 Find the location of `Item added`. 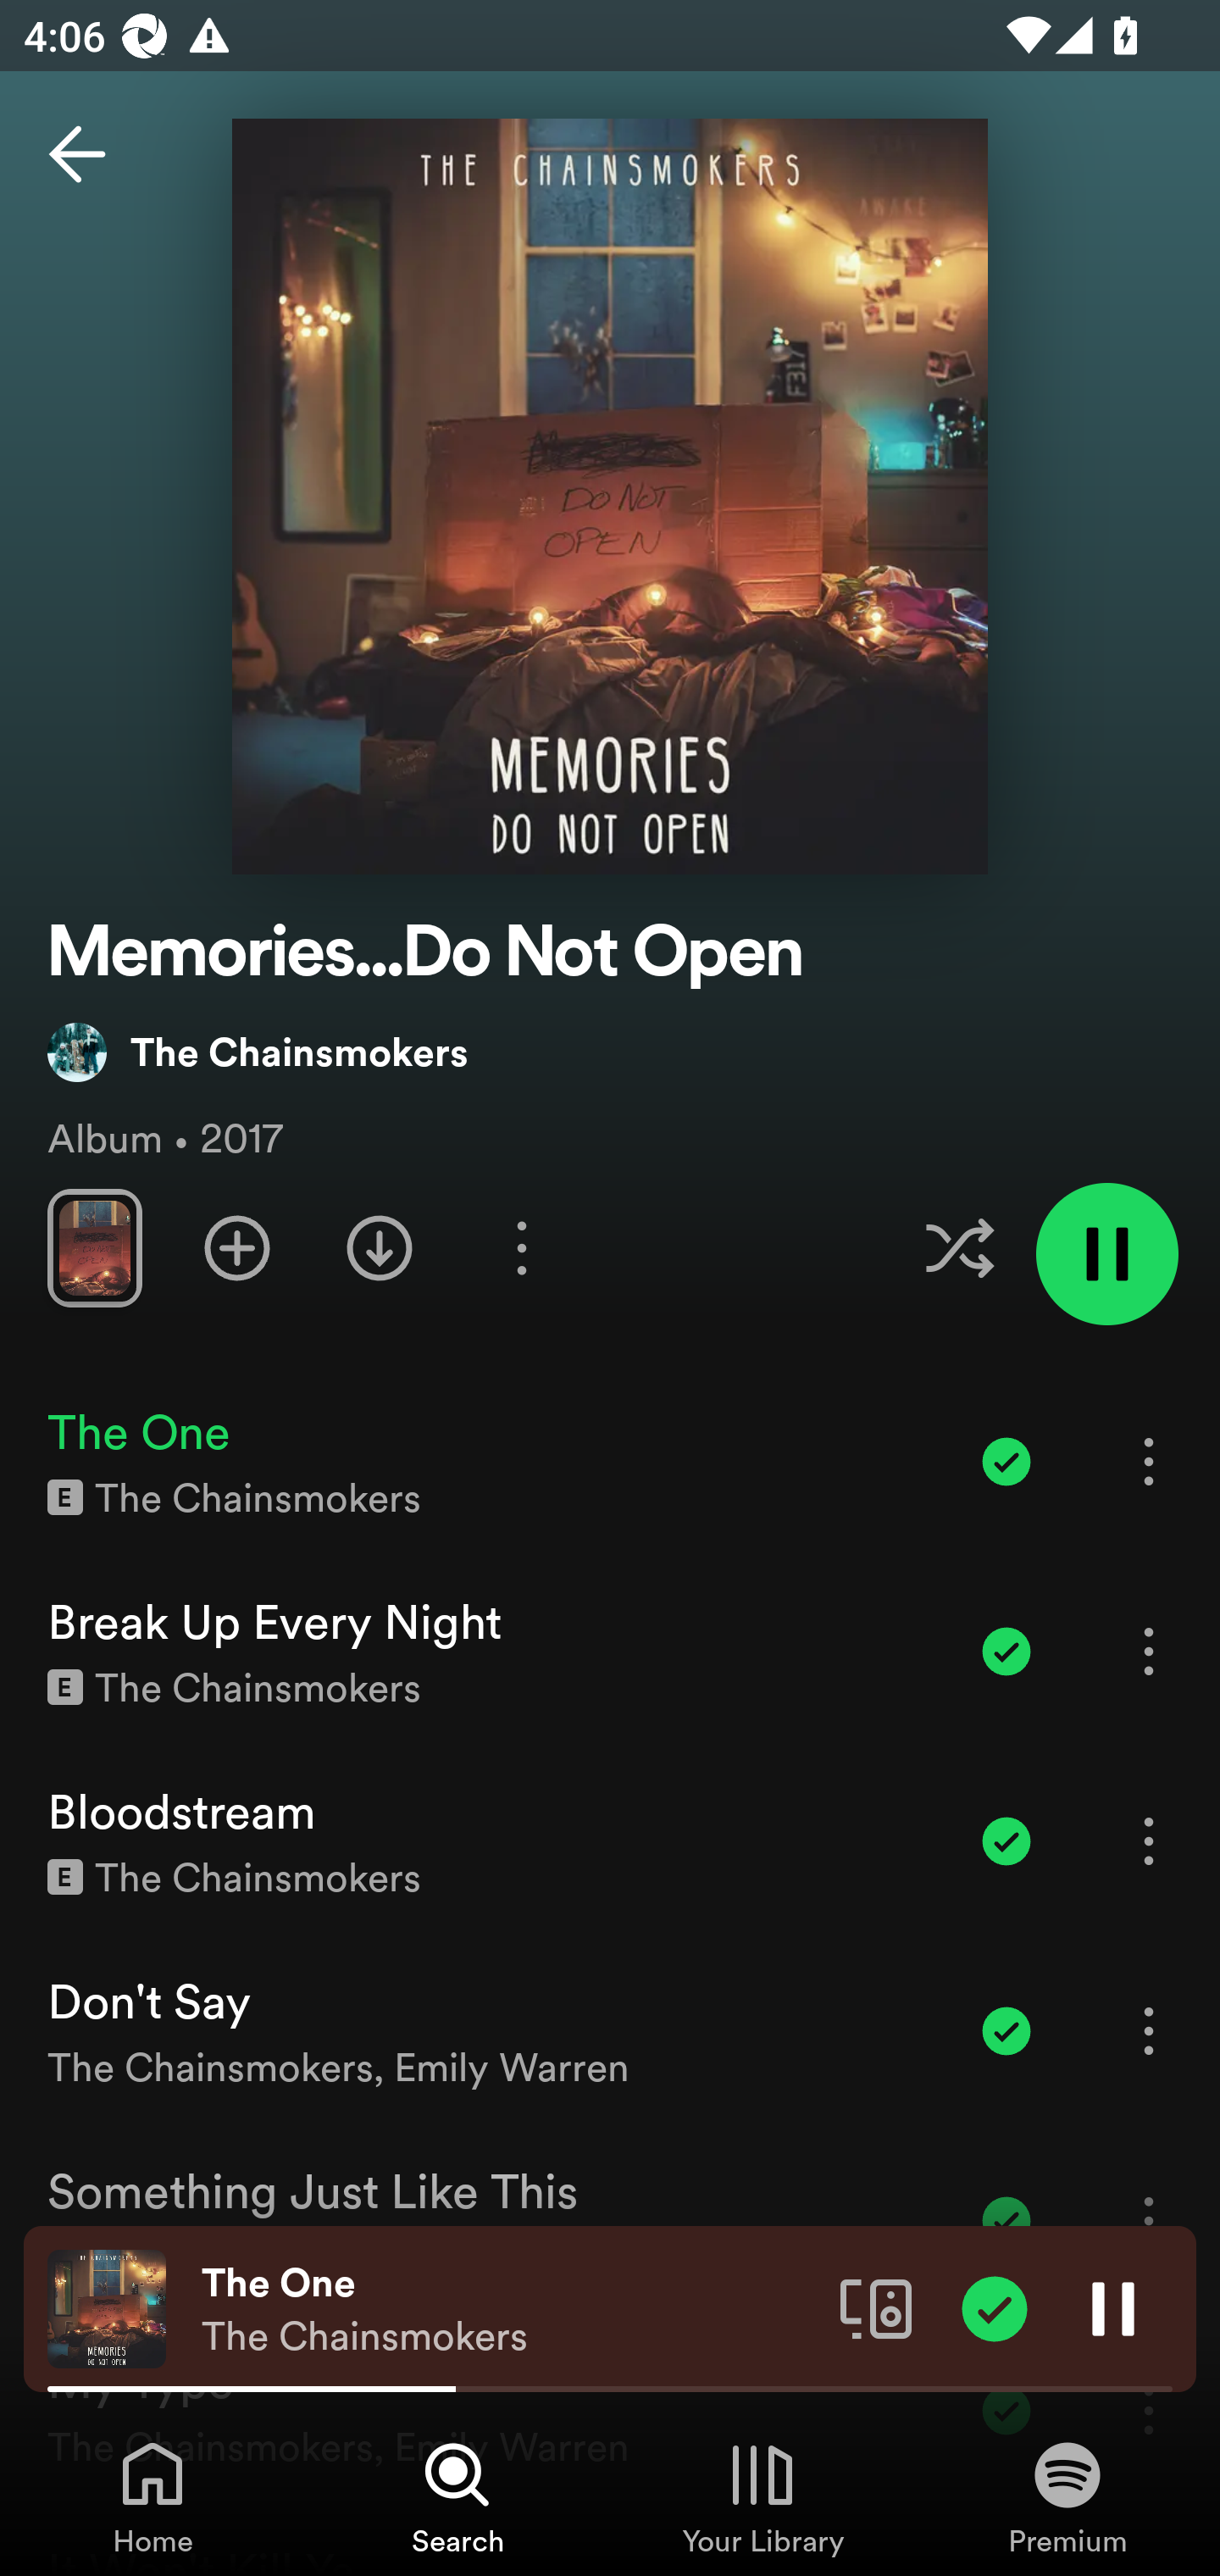

Item added is located at coordinates (1006, 1840).